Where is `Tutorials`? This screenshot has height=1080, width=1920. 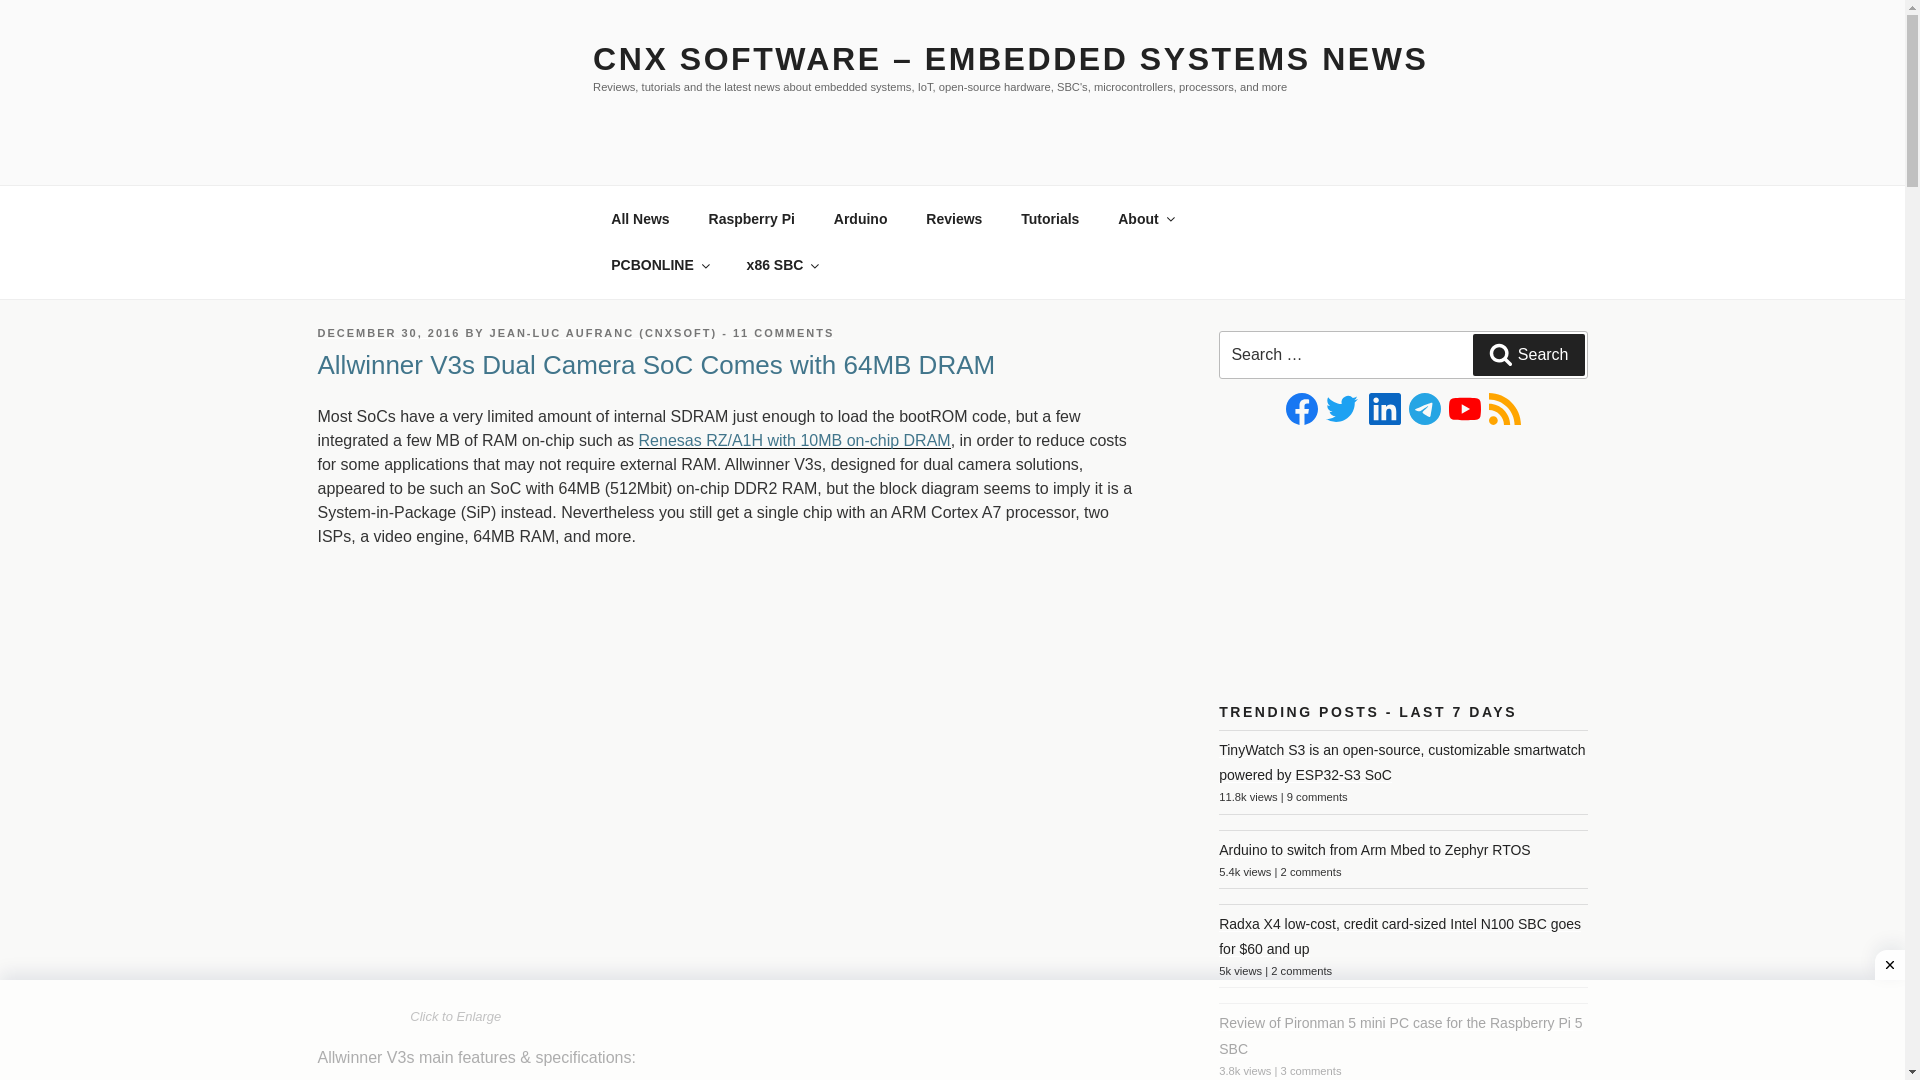
Tutorials is located at coordinates (1050, 254).